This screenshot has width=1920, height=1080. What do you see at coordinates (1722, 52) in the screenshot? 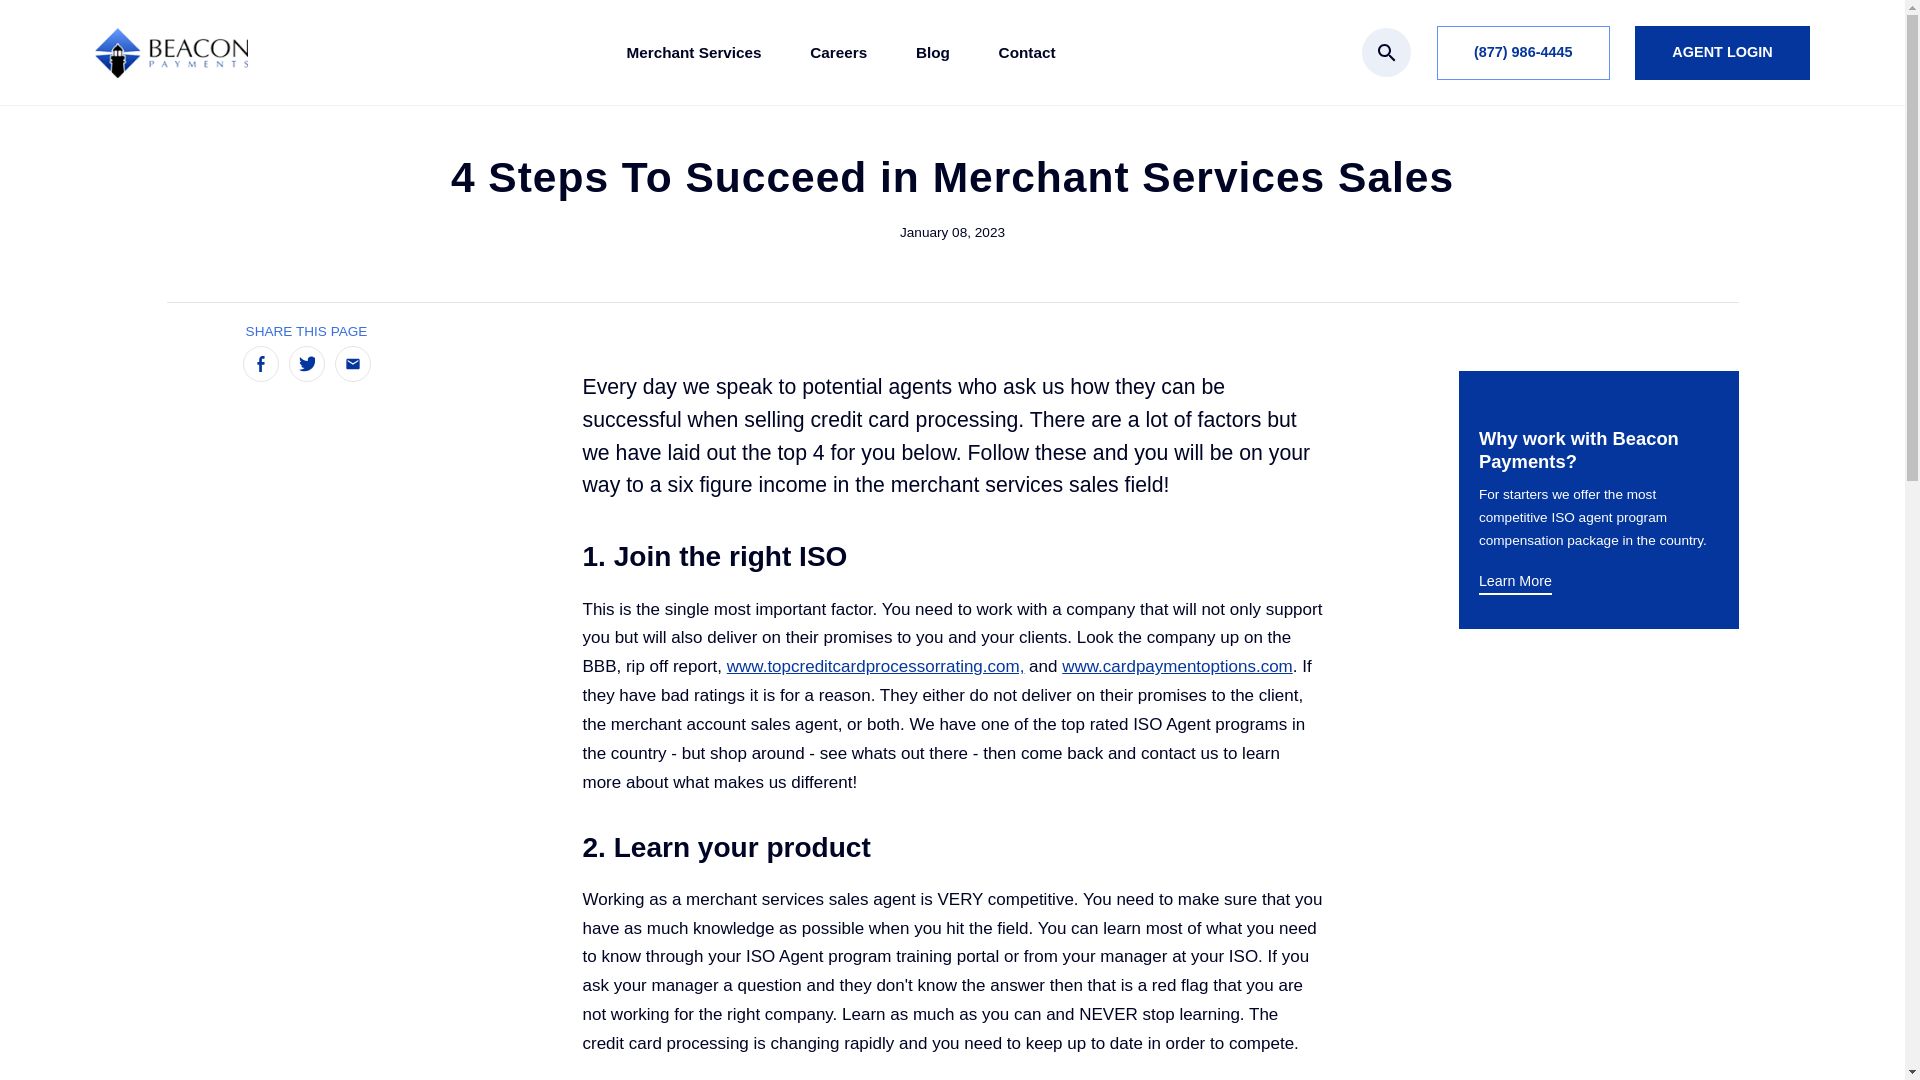
I see `AGENT LOGIN` at bounding box center [1722, 52].